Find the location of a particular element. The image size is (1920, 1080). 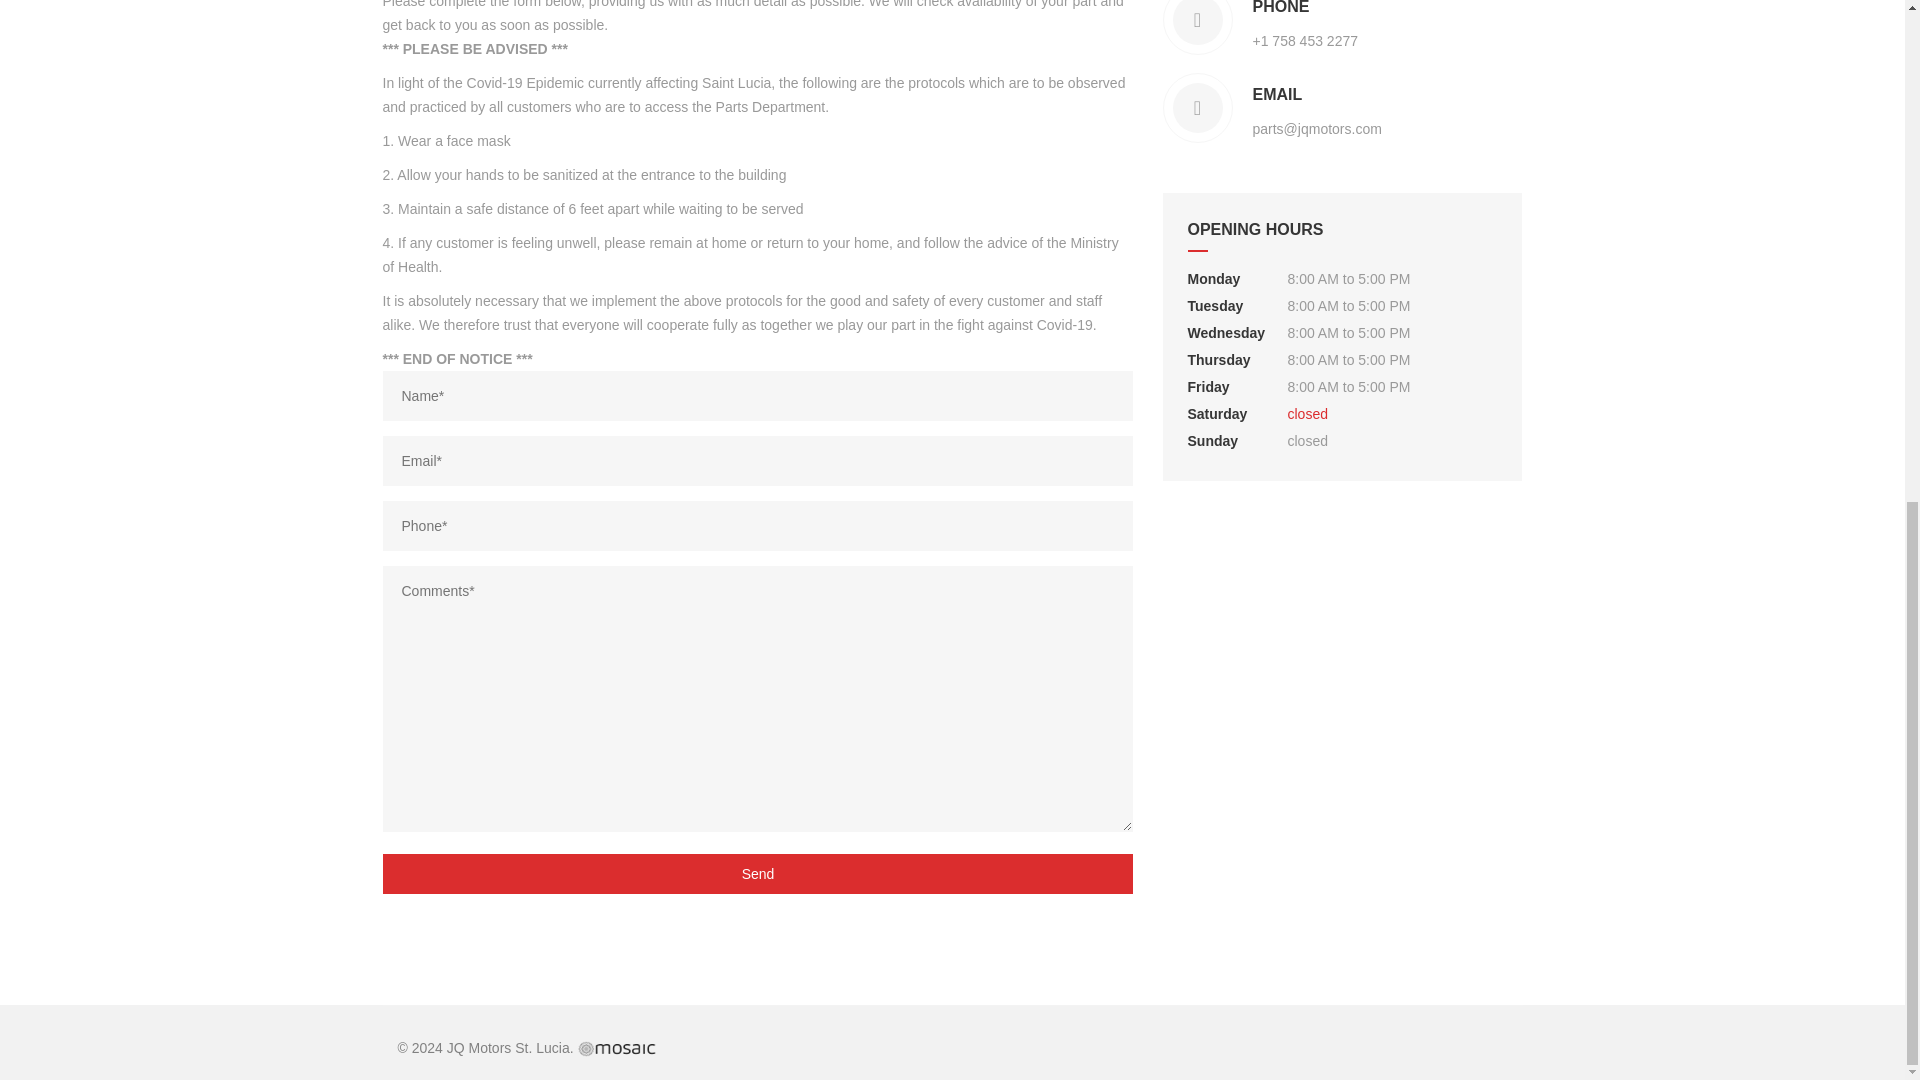

PHONE is located at coordinates (1304, 10).